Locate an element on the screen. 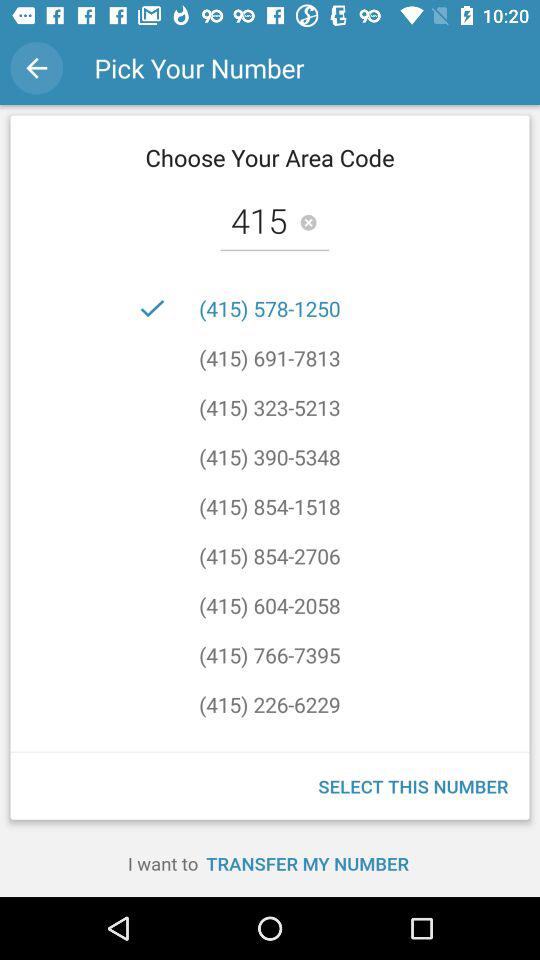 This screenshot has height=960, width=540. jump until transfer my number item is located at coordinates (307, 863).